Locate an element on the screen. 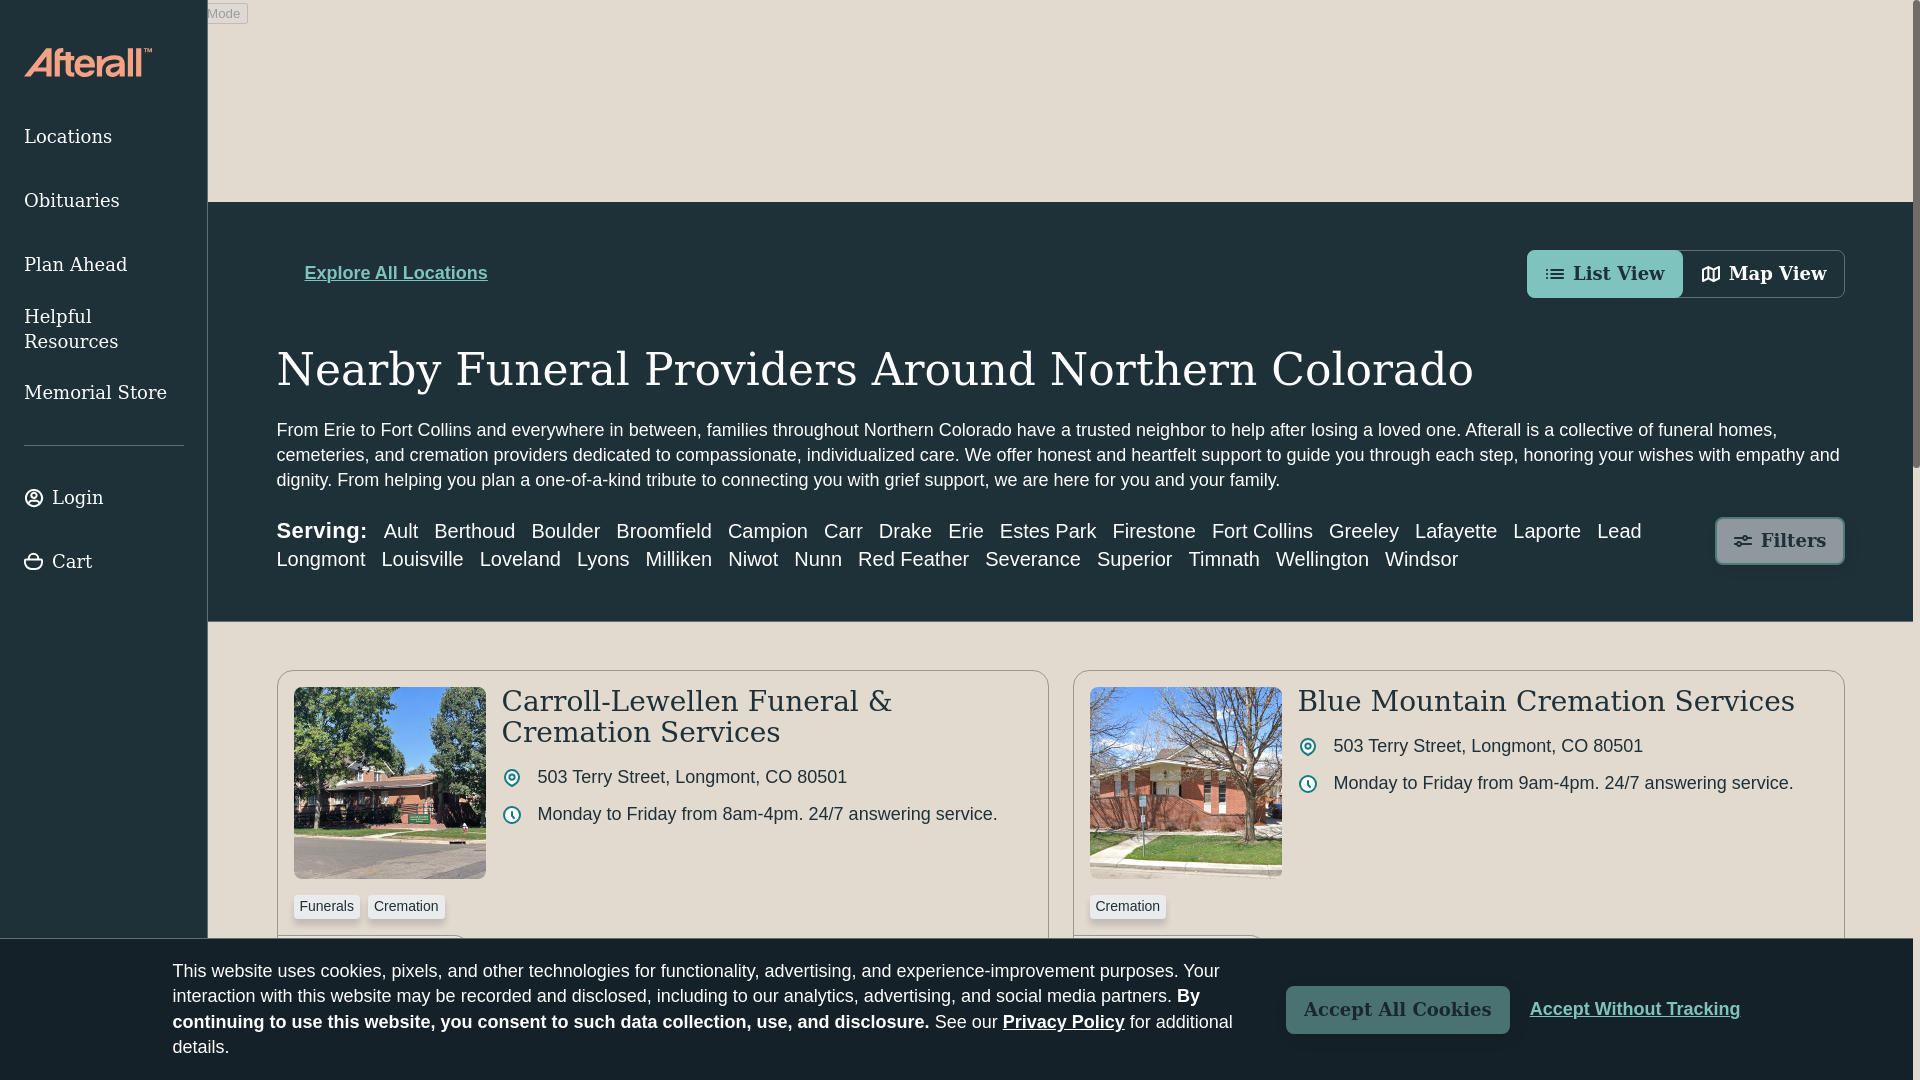 The width and height of the screenshot is (1920, 1080). Serving: is located at coordinates (991, 545).